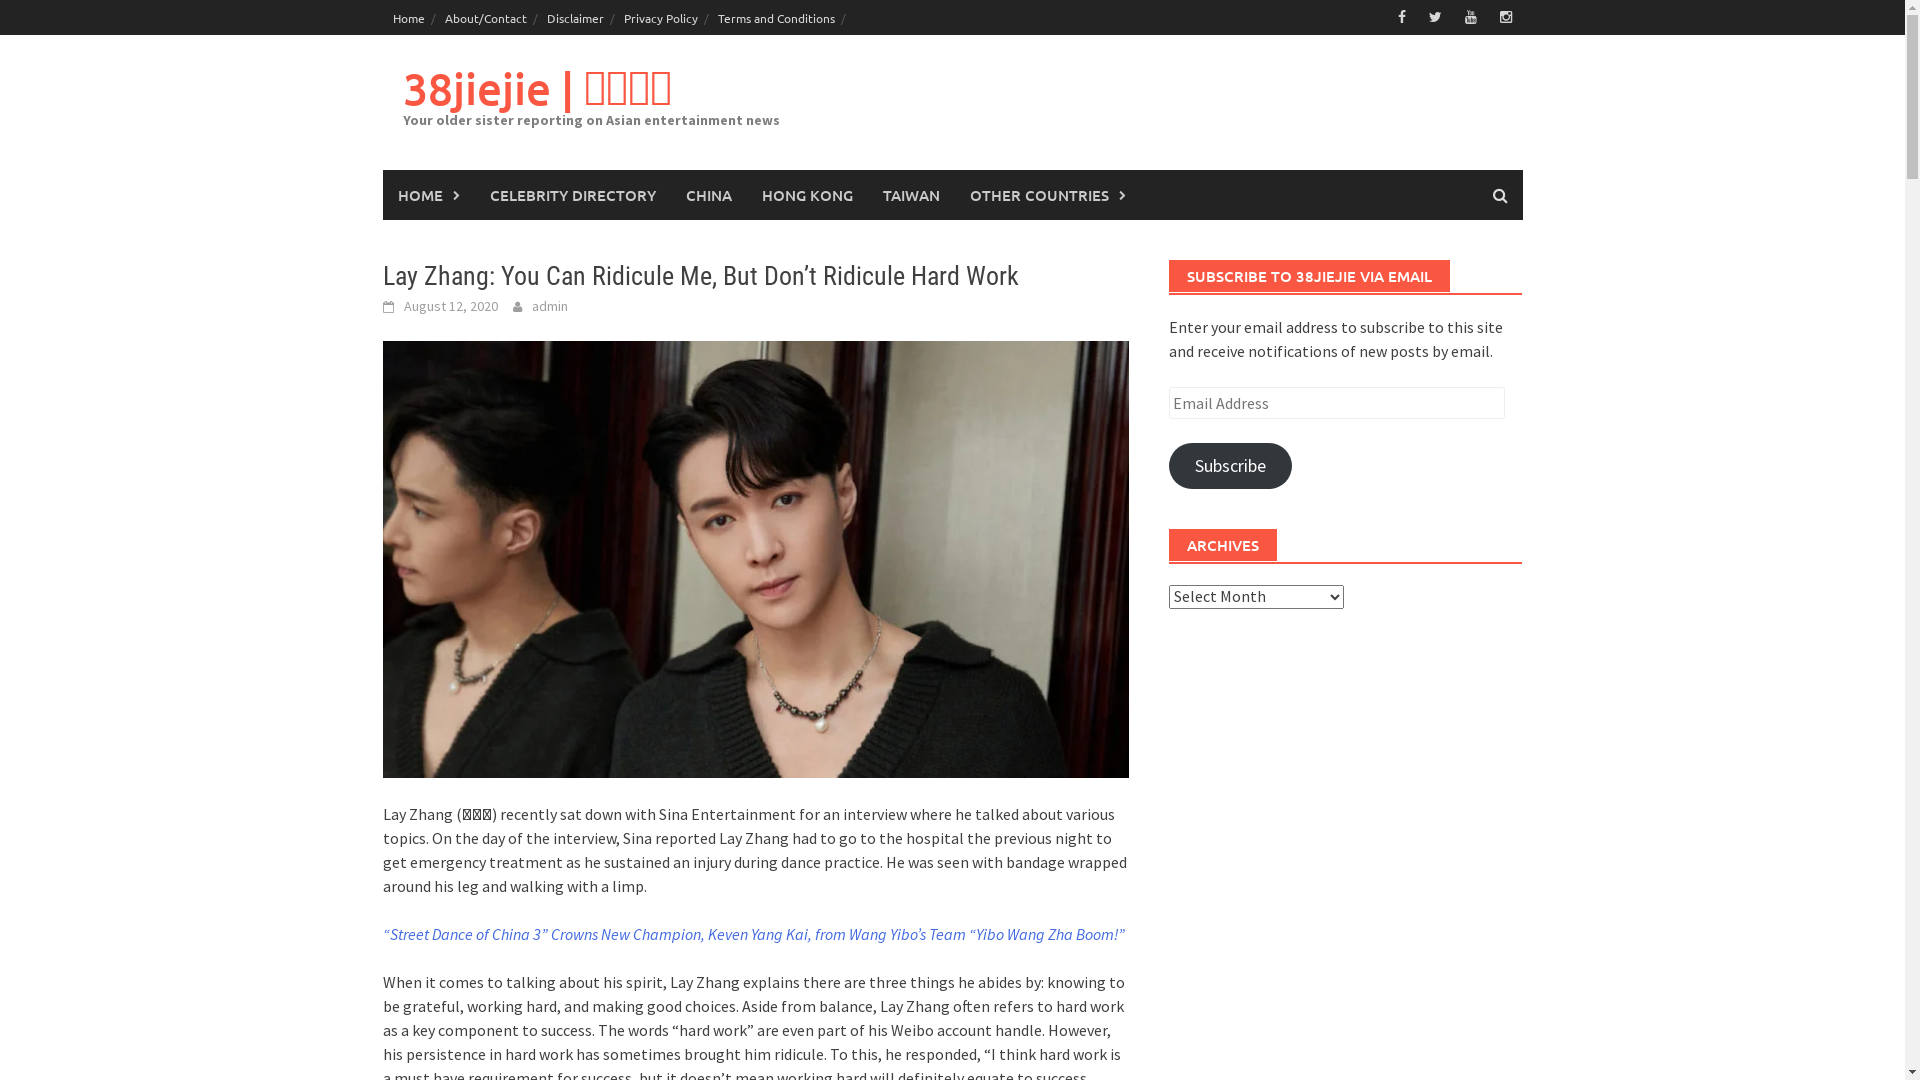  I want to click on OTHER COUNTRIES, so click(1047, 195).